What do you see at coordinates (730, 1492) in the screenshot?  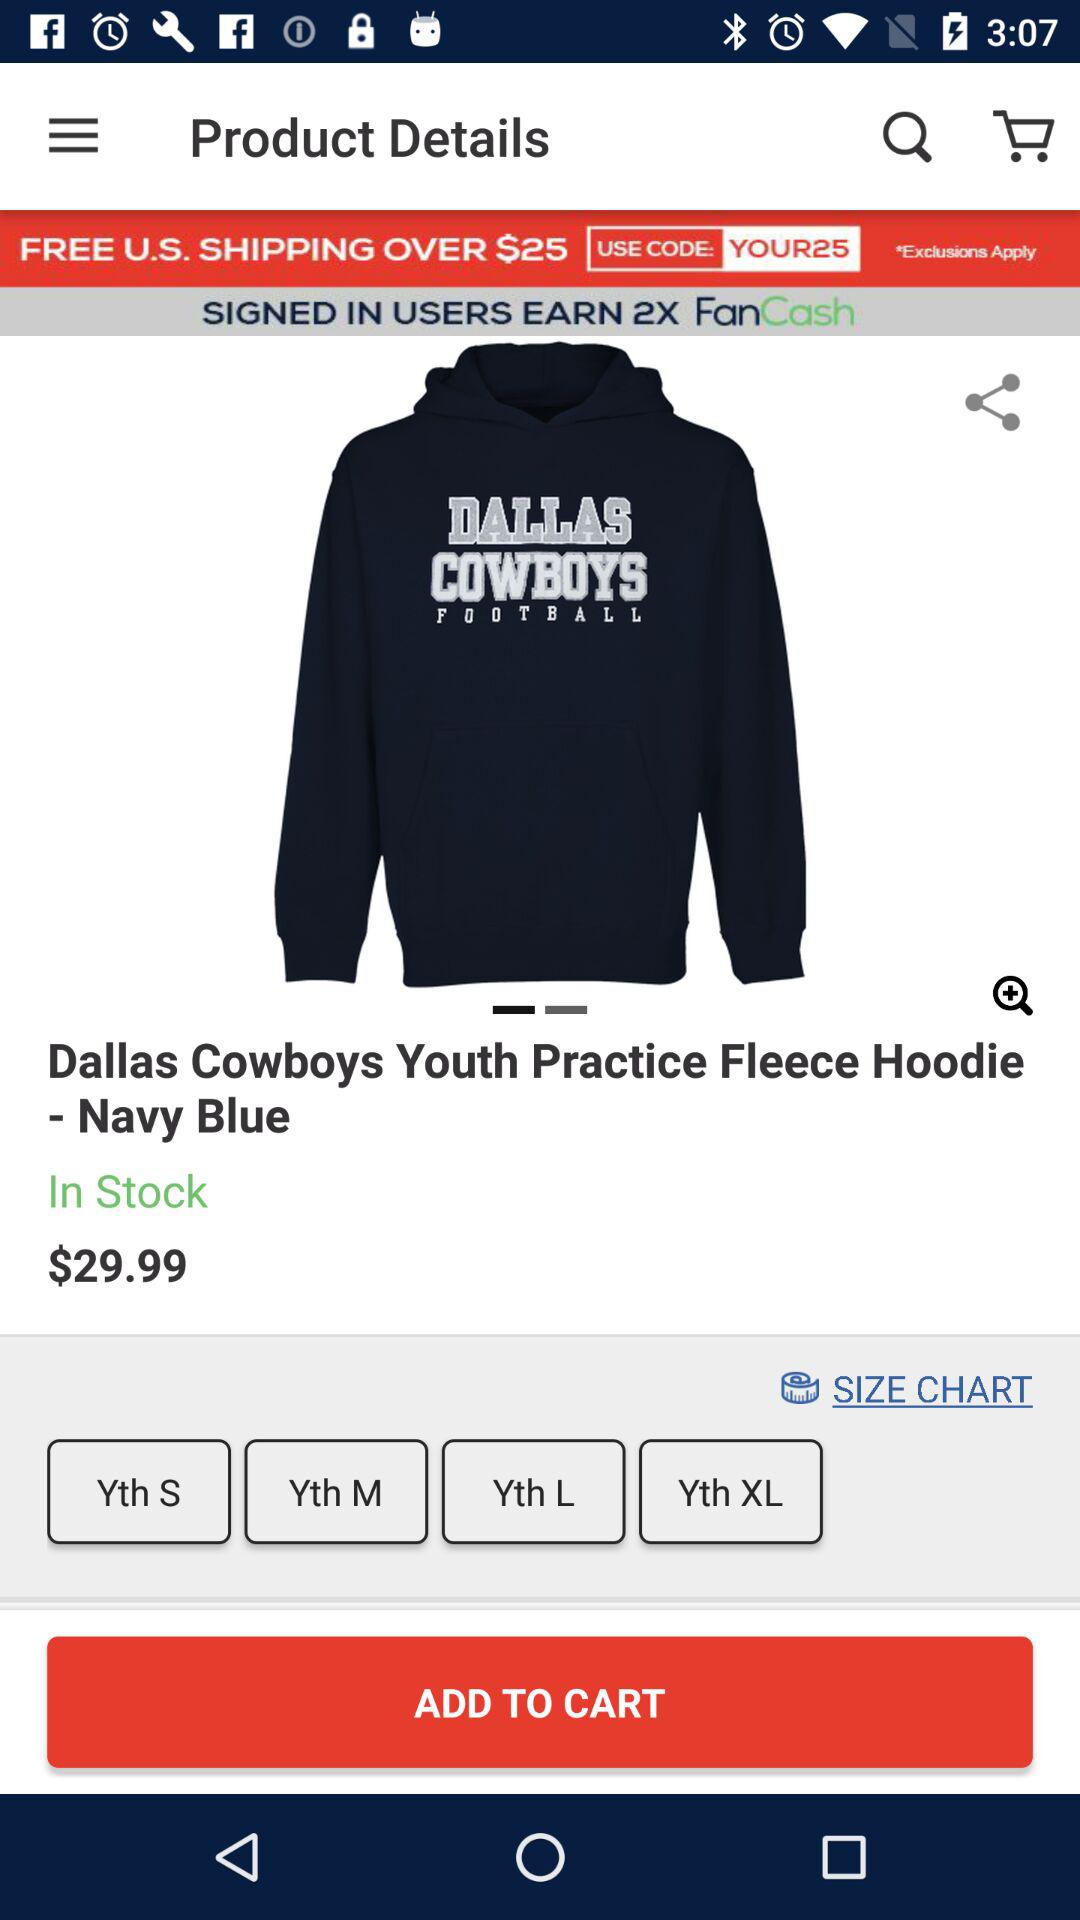 I see `jump to yth xl icon` at bounding box center [730, 1492].